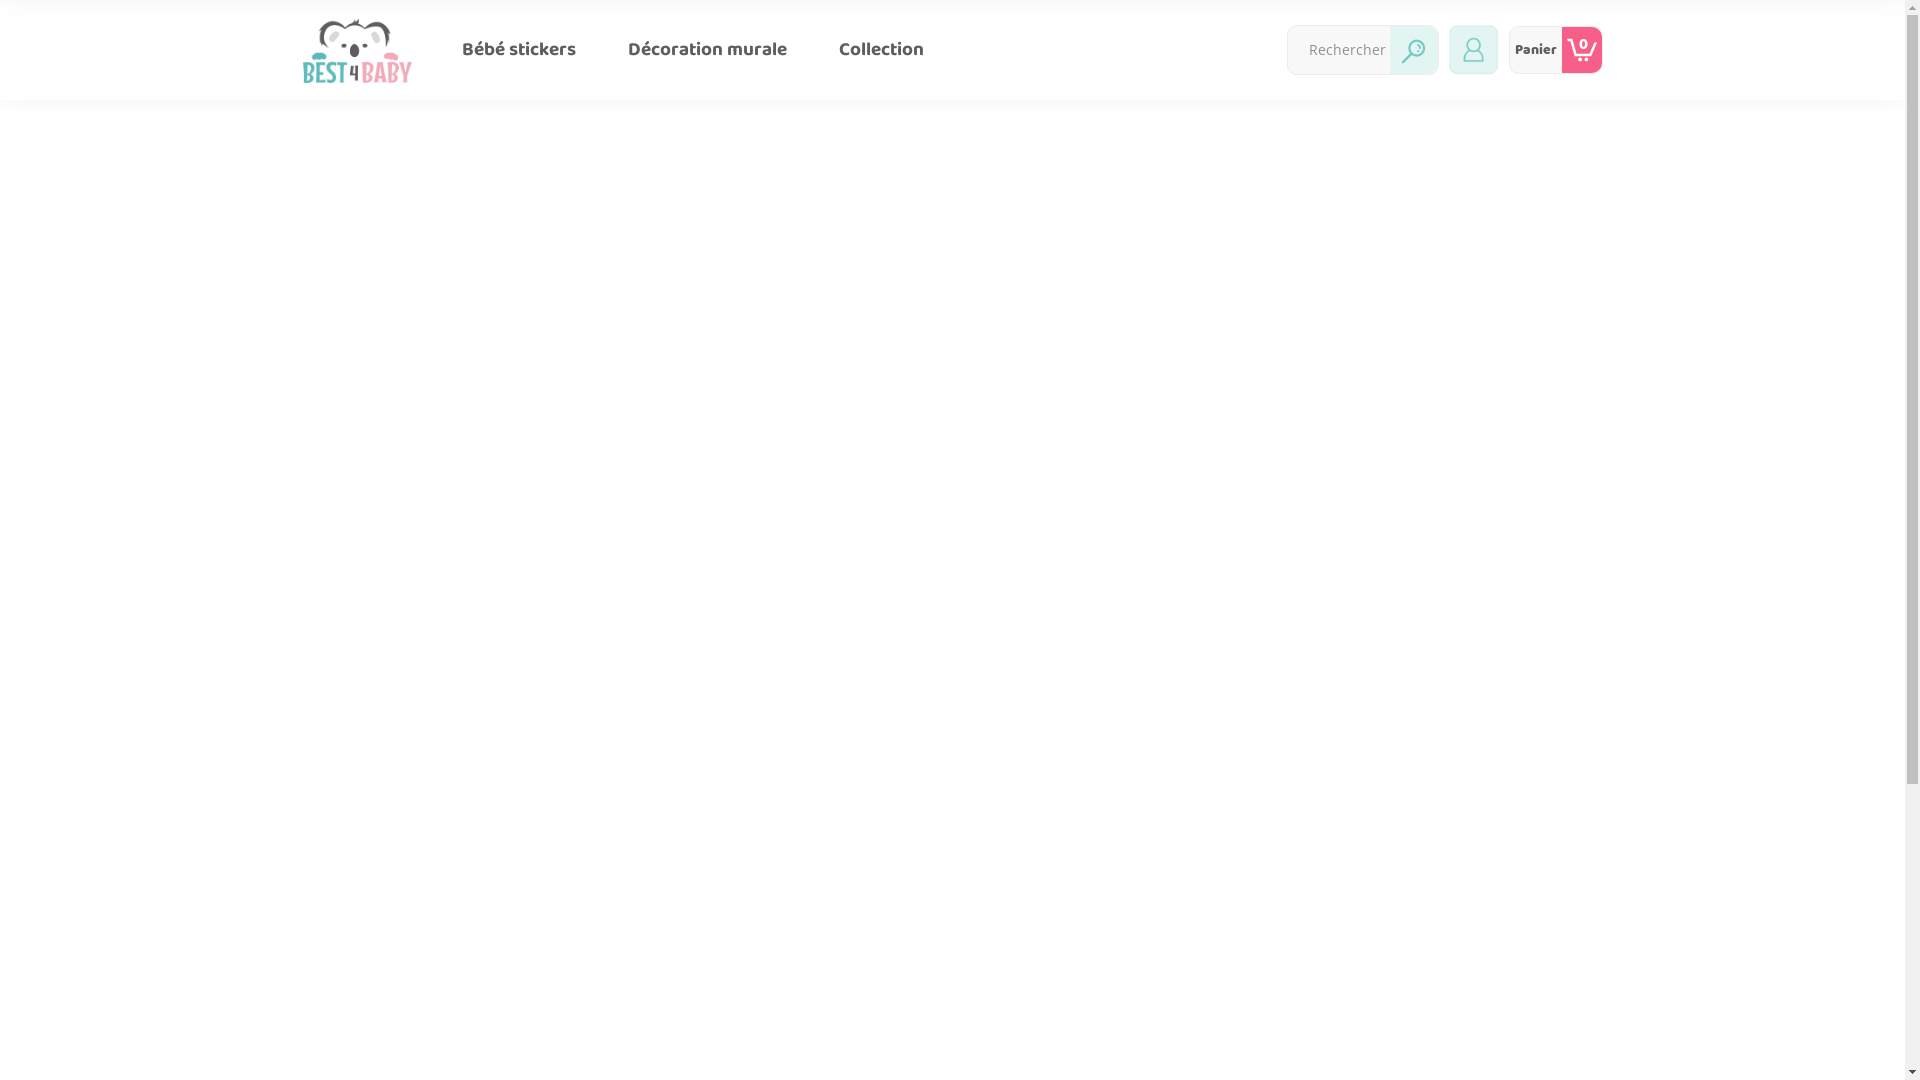  What do you see at coordinates (356, 126) in the screenshot?
I see `ACCUEIL` at bounding box center [356, 126].